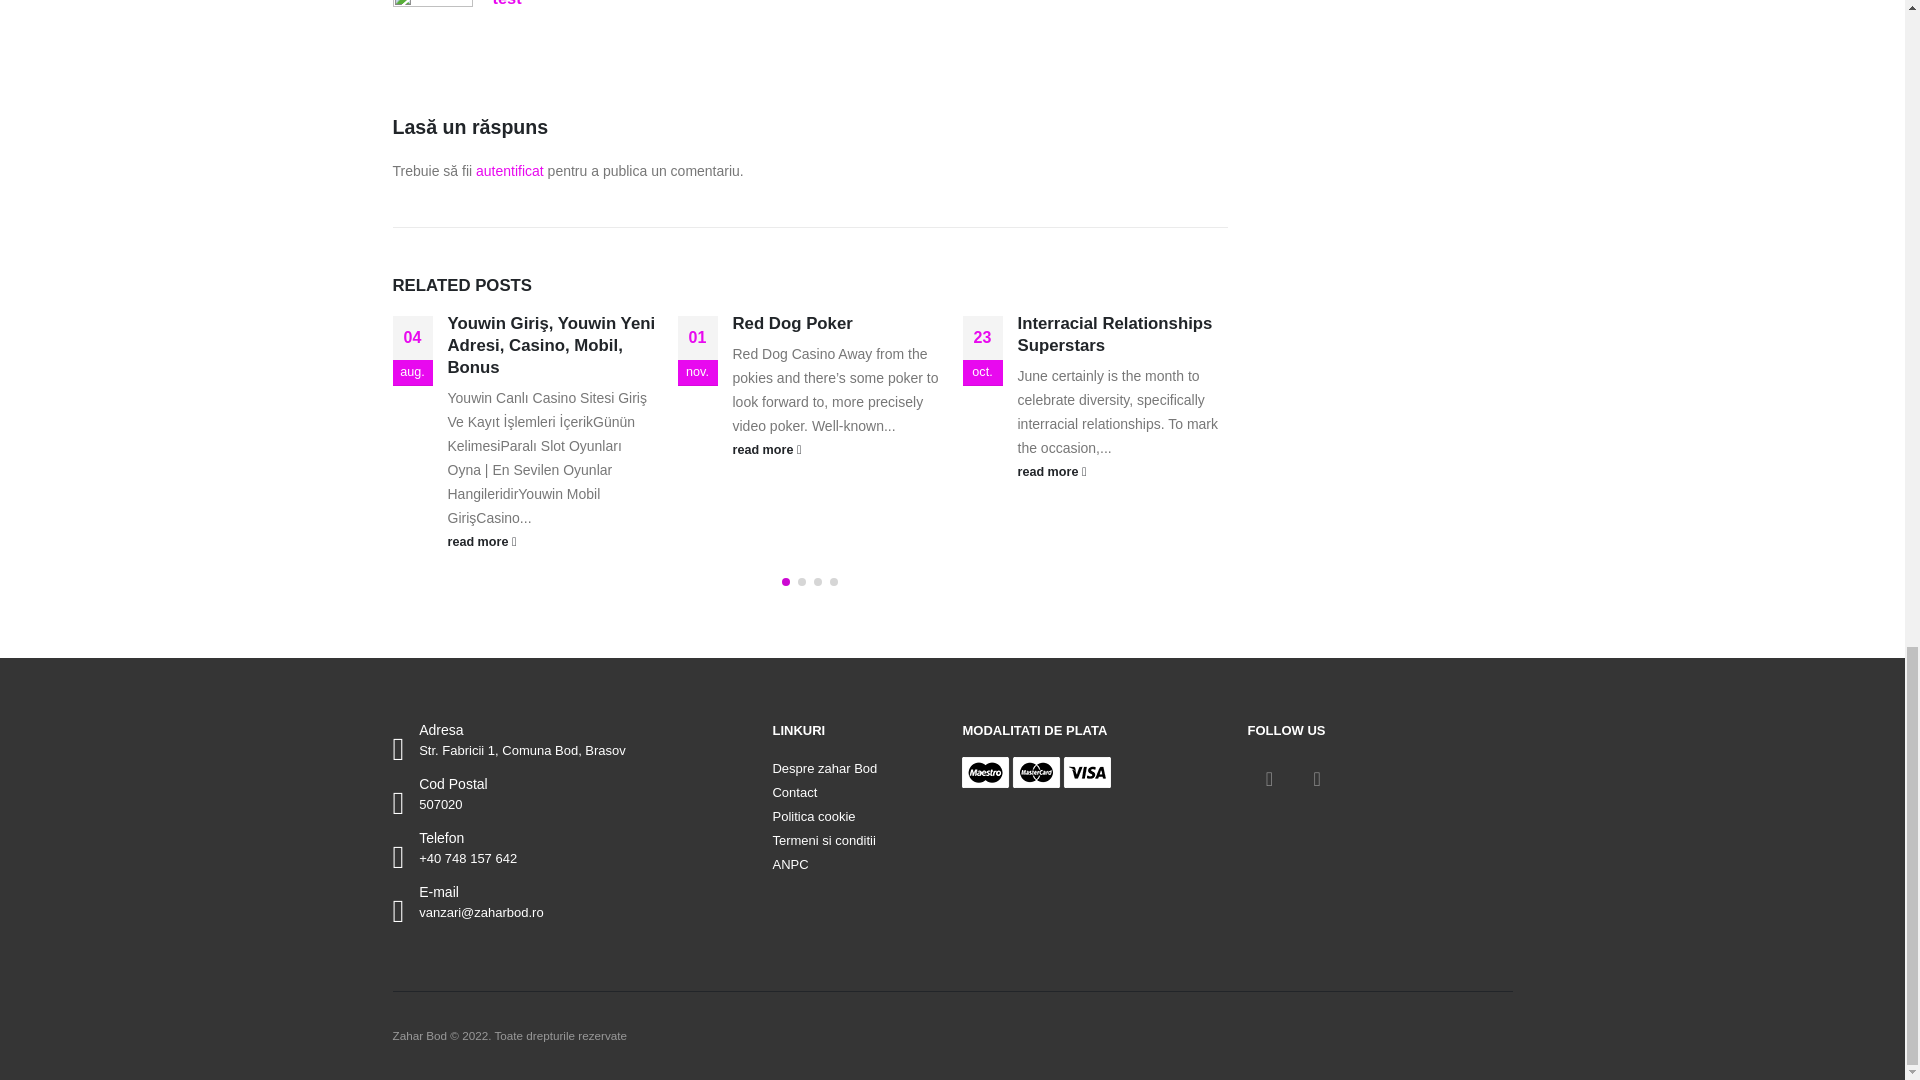  I want to click on Articole de test, so click(506, 3).